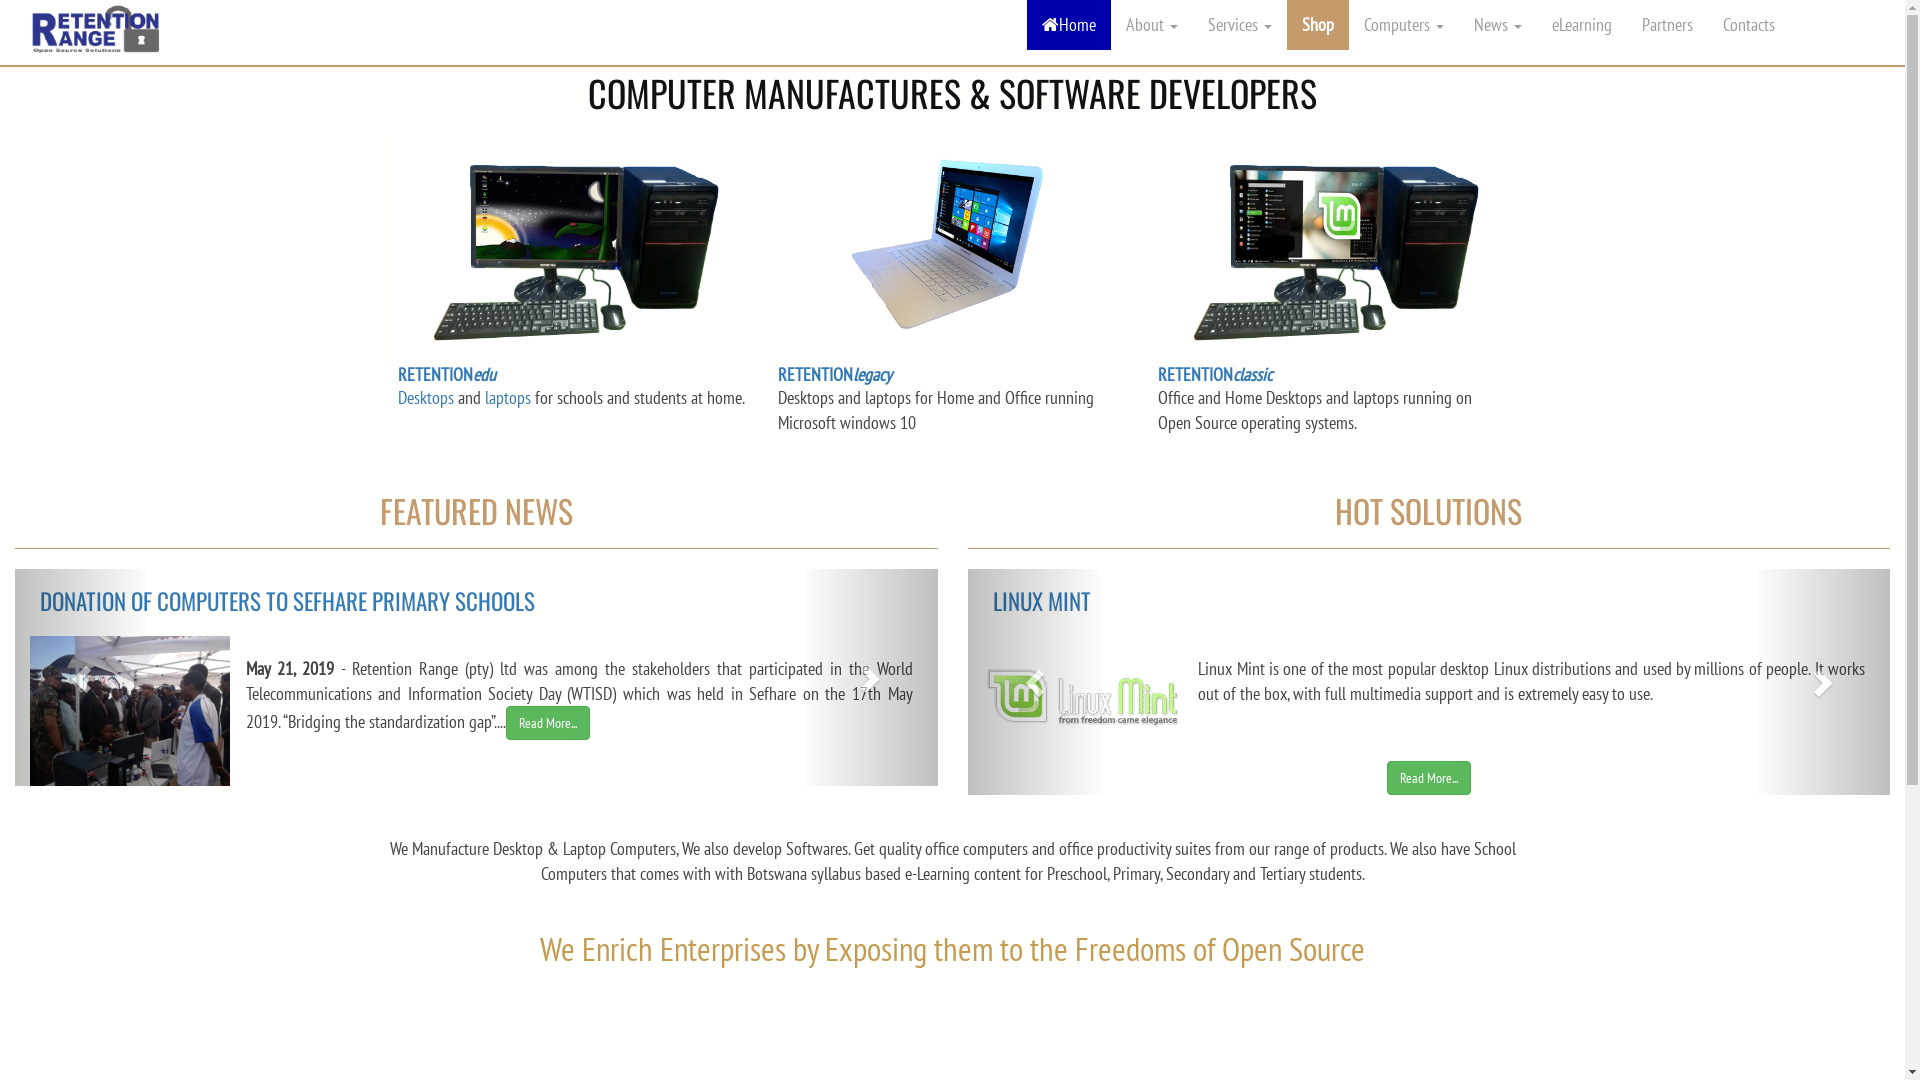 This screenshot has height=1080, width=1920. What do you see at coordinates (1668, 25) in the screenshot?
I see `Partners` at bounding box center [1668, 25].